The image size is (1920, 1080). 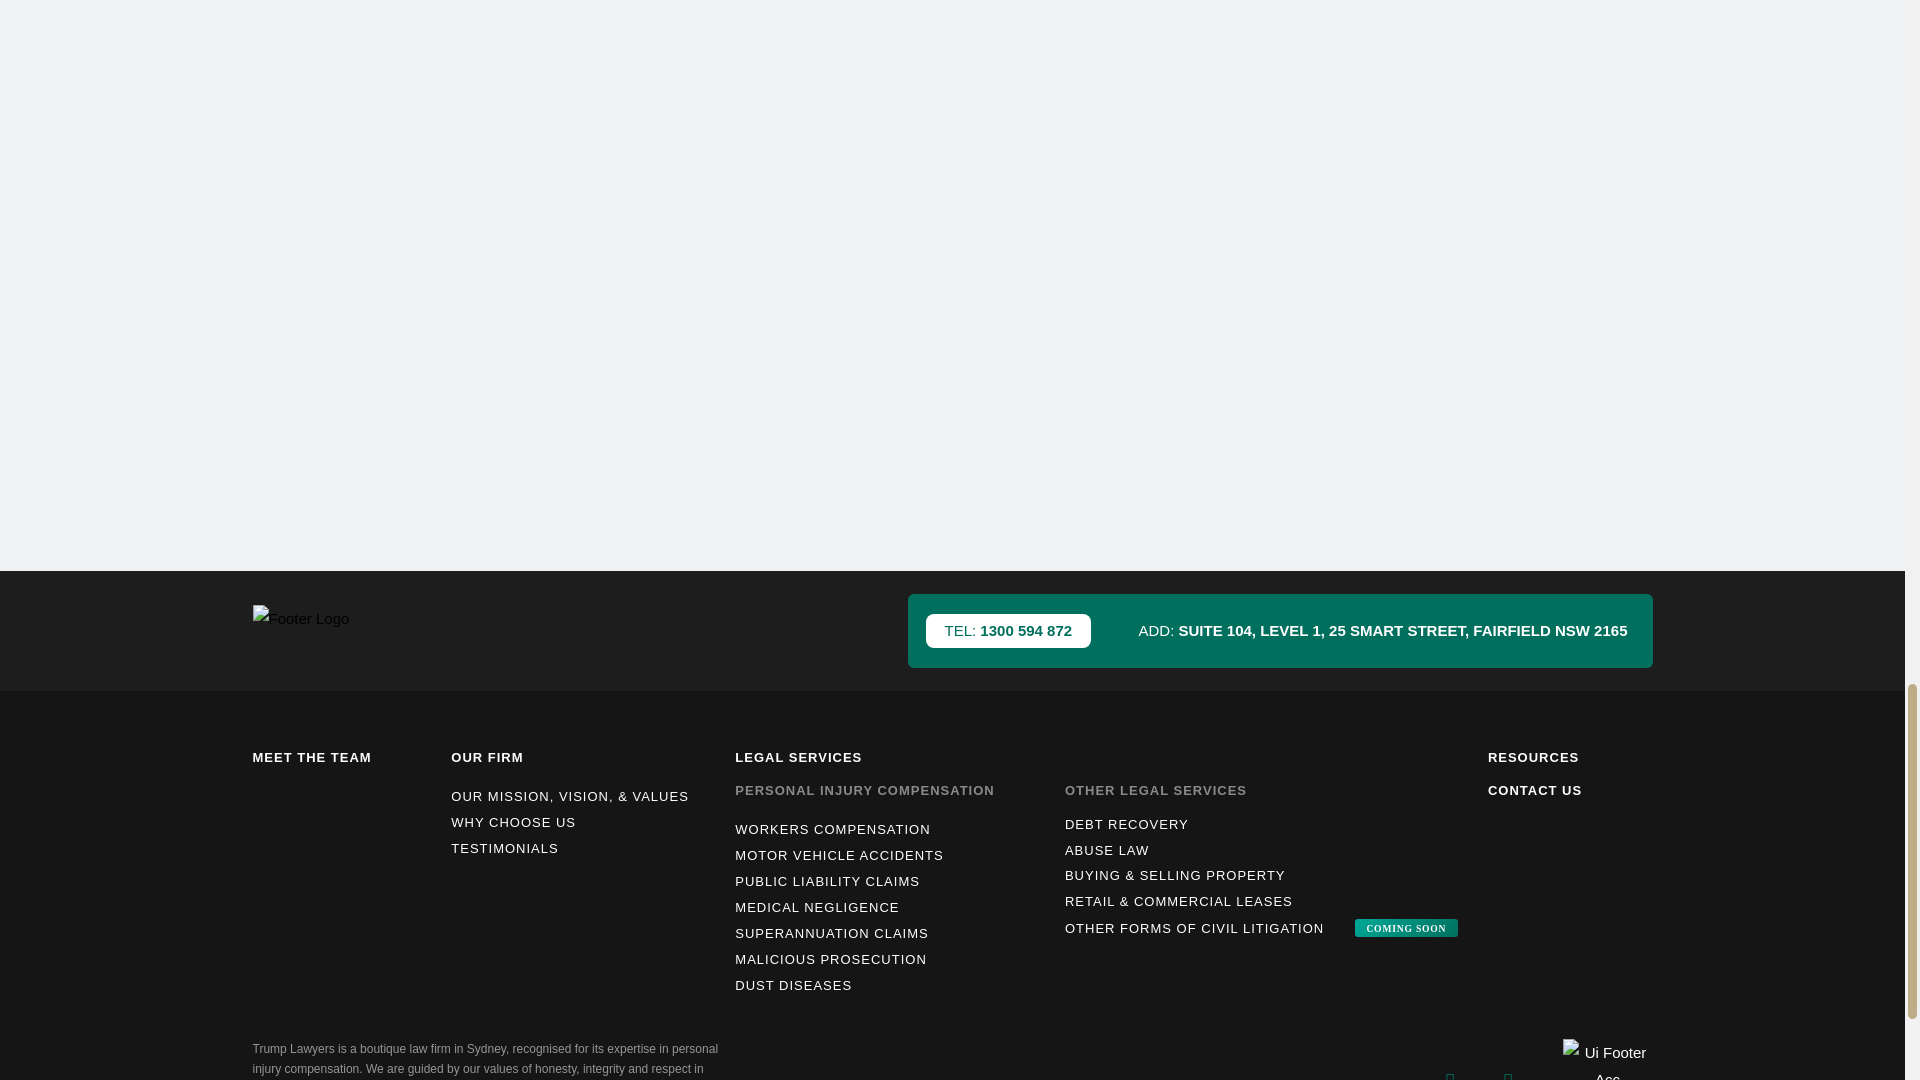 What do you see at coordinates (894, 908) in the screenshot?
I see `MEDICAL NEGLIGENCE` at bounding box center [894, 908].